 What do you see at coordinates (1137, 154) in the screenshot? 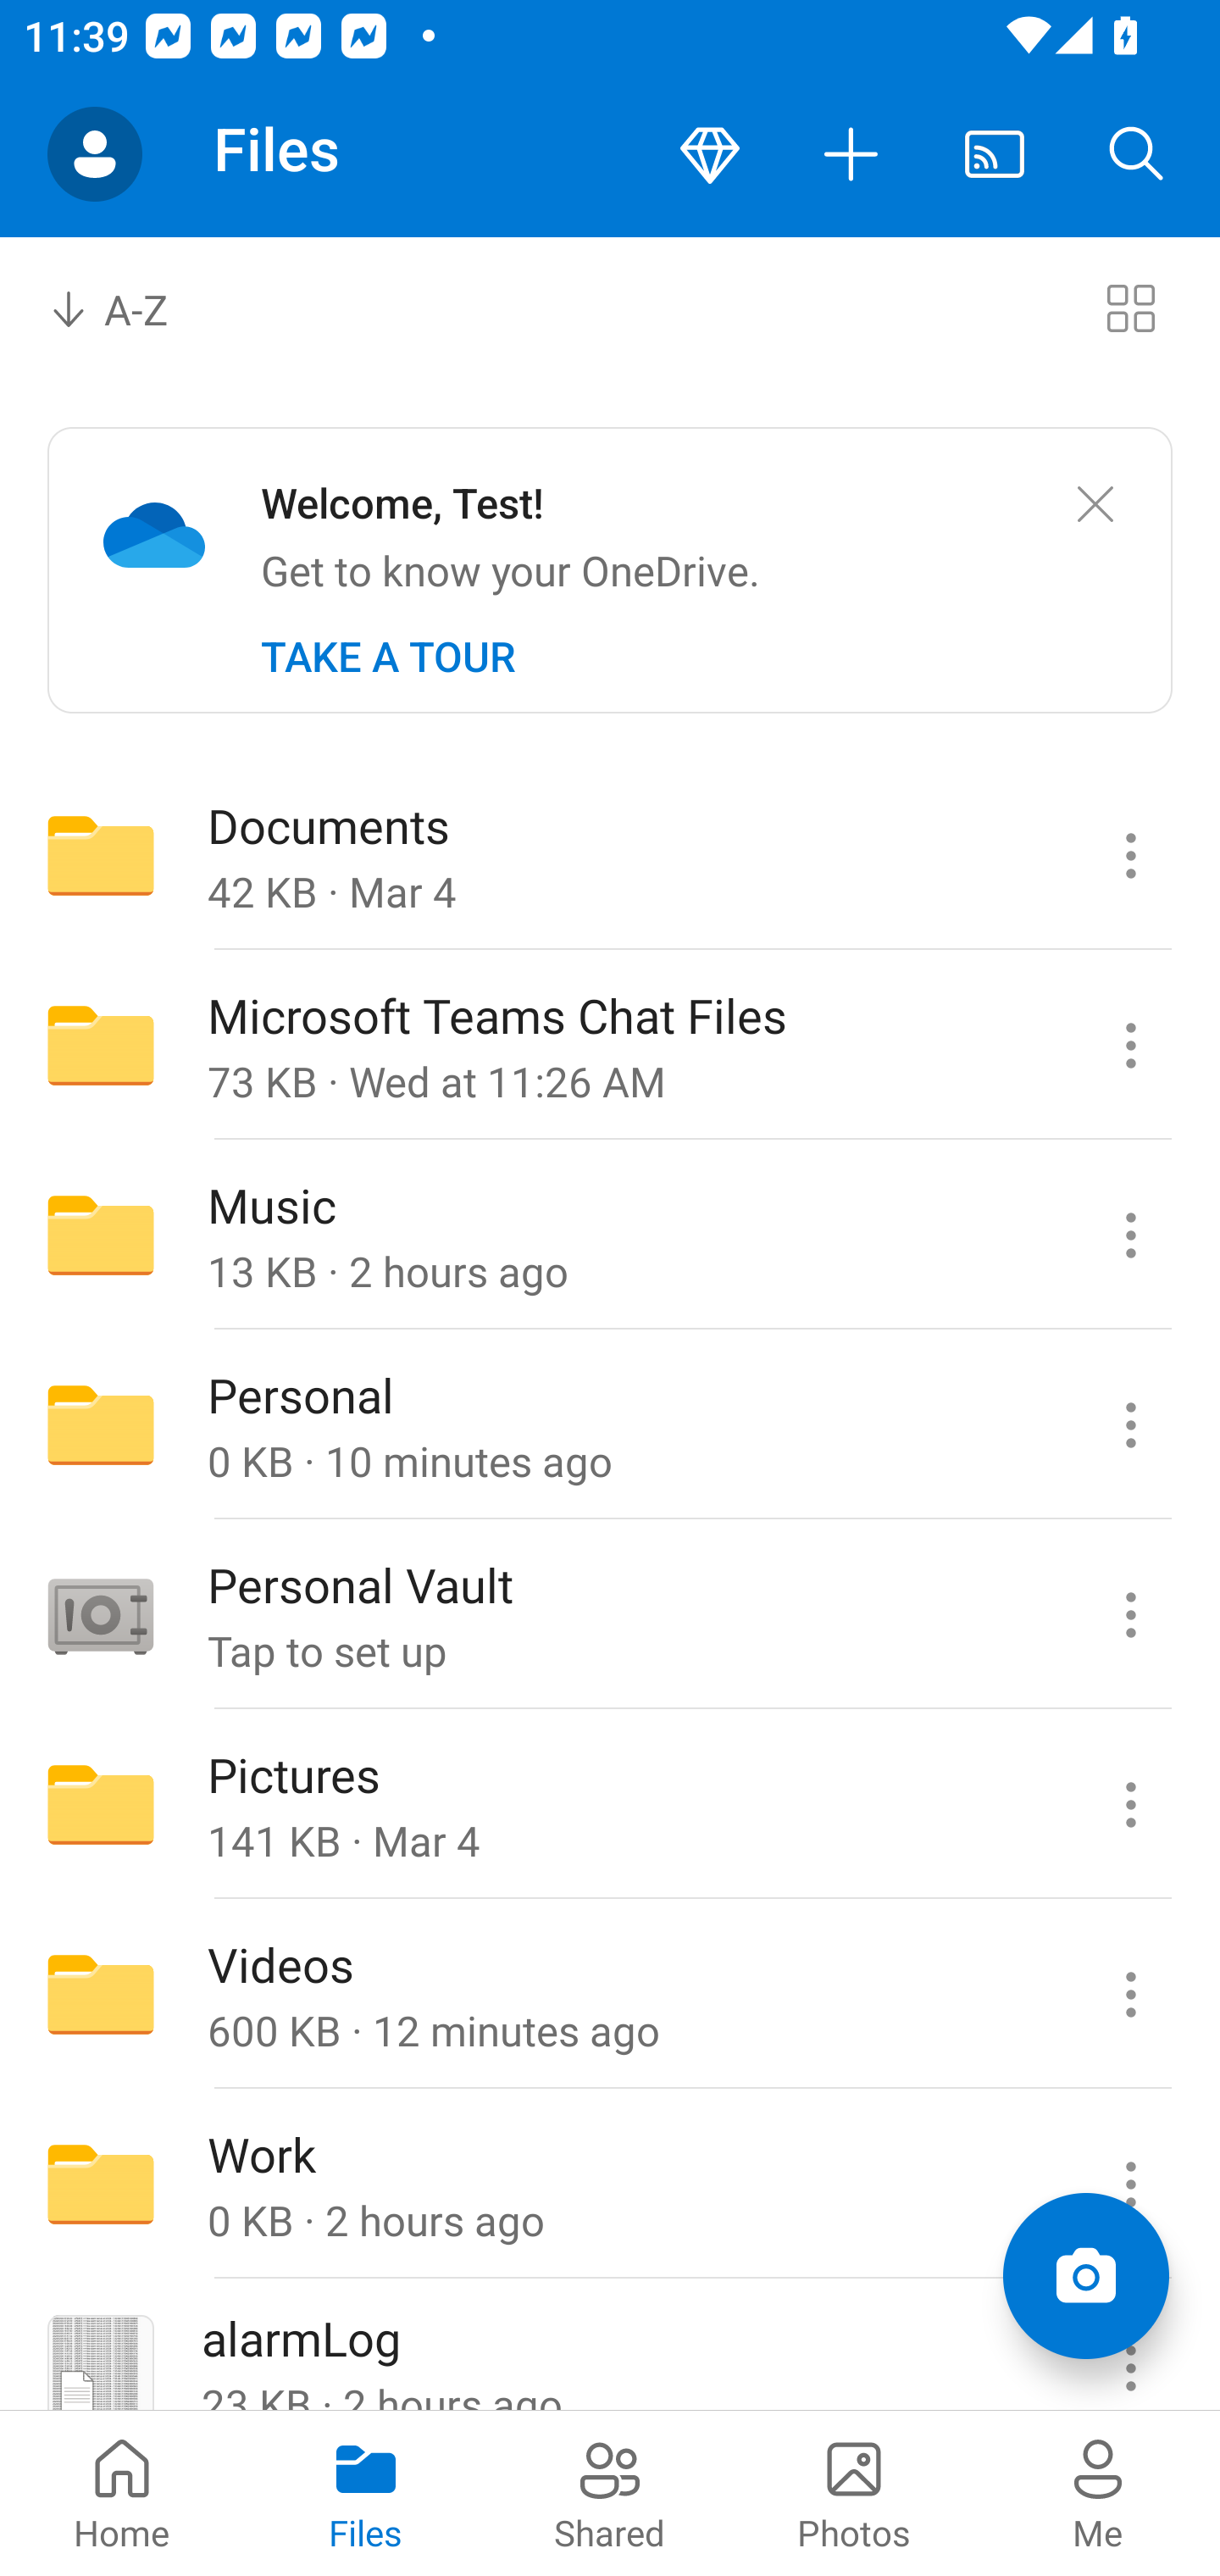
I see `Search button` at bounding box center [1137, 154].